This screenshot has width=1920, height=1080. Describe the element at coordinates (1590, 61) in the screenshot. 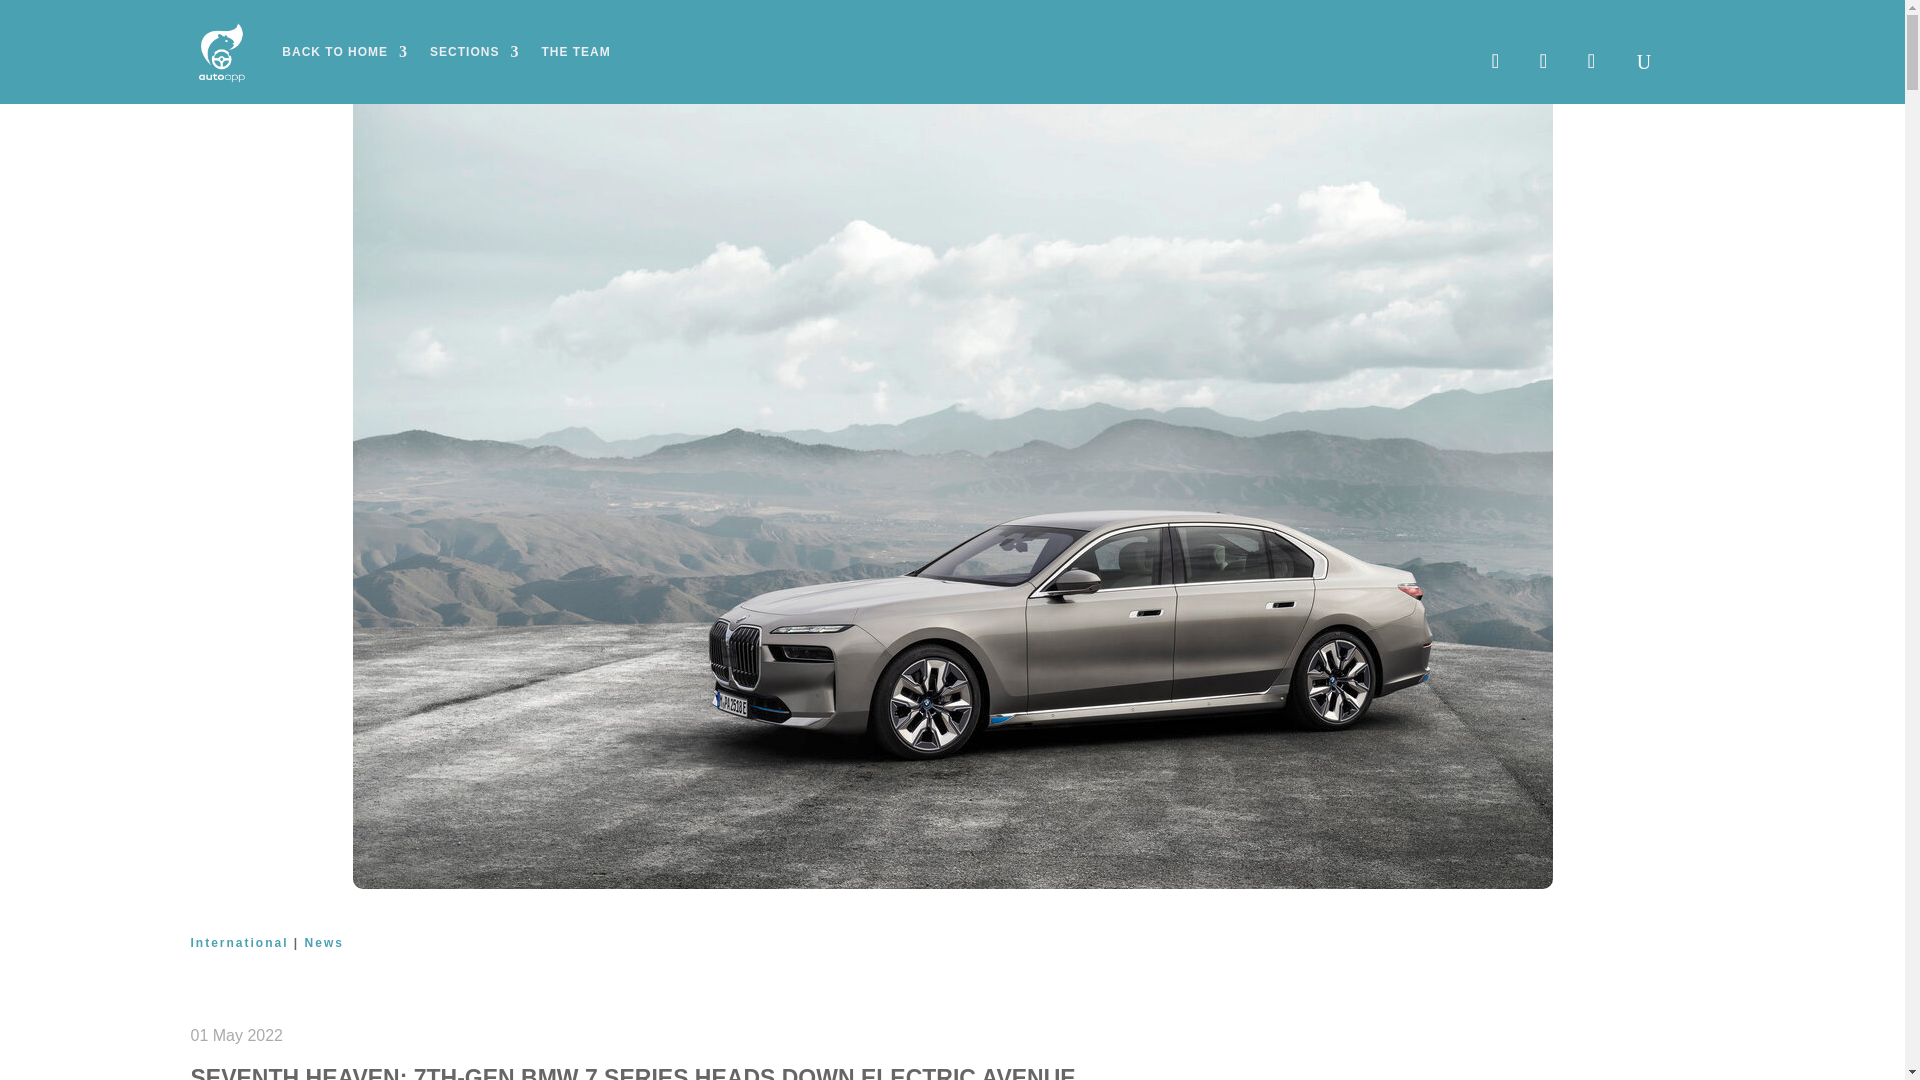

I see `Follow on Youtube` at that location.